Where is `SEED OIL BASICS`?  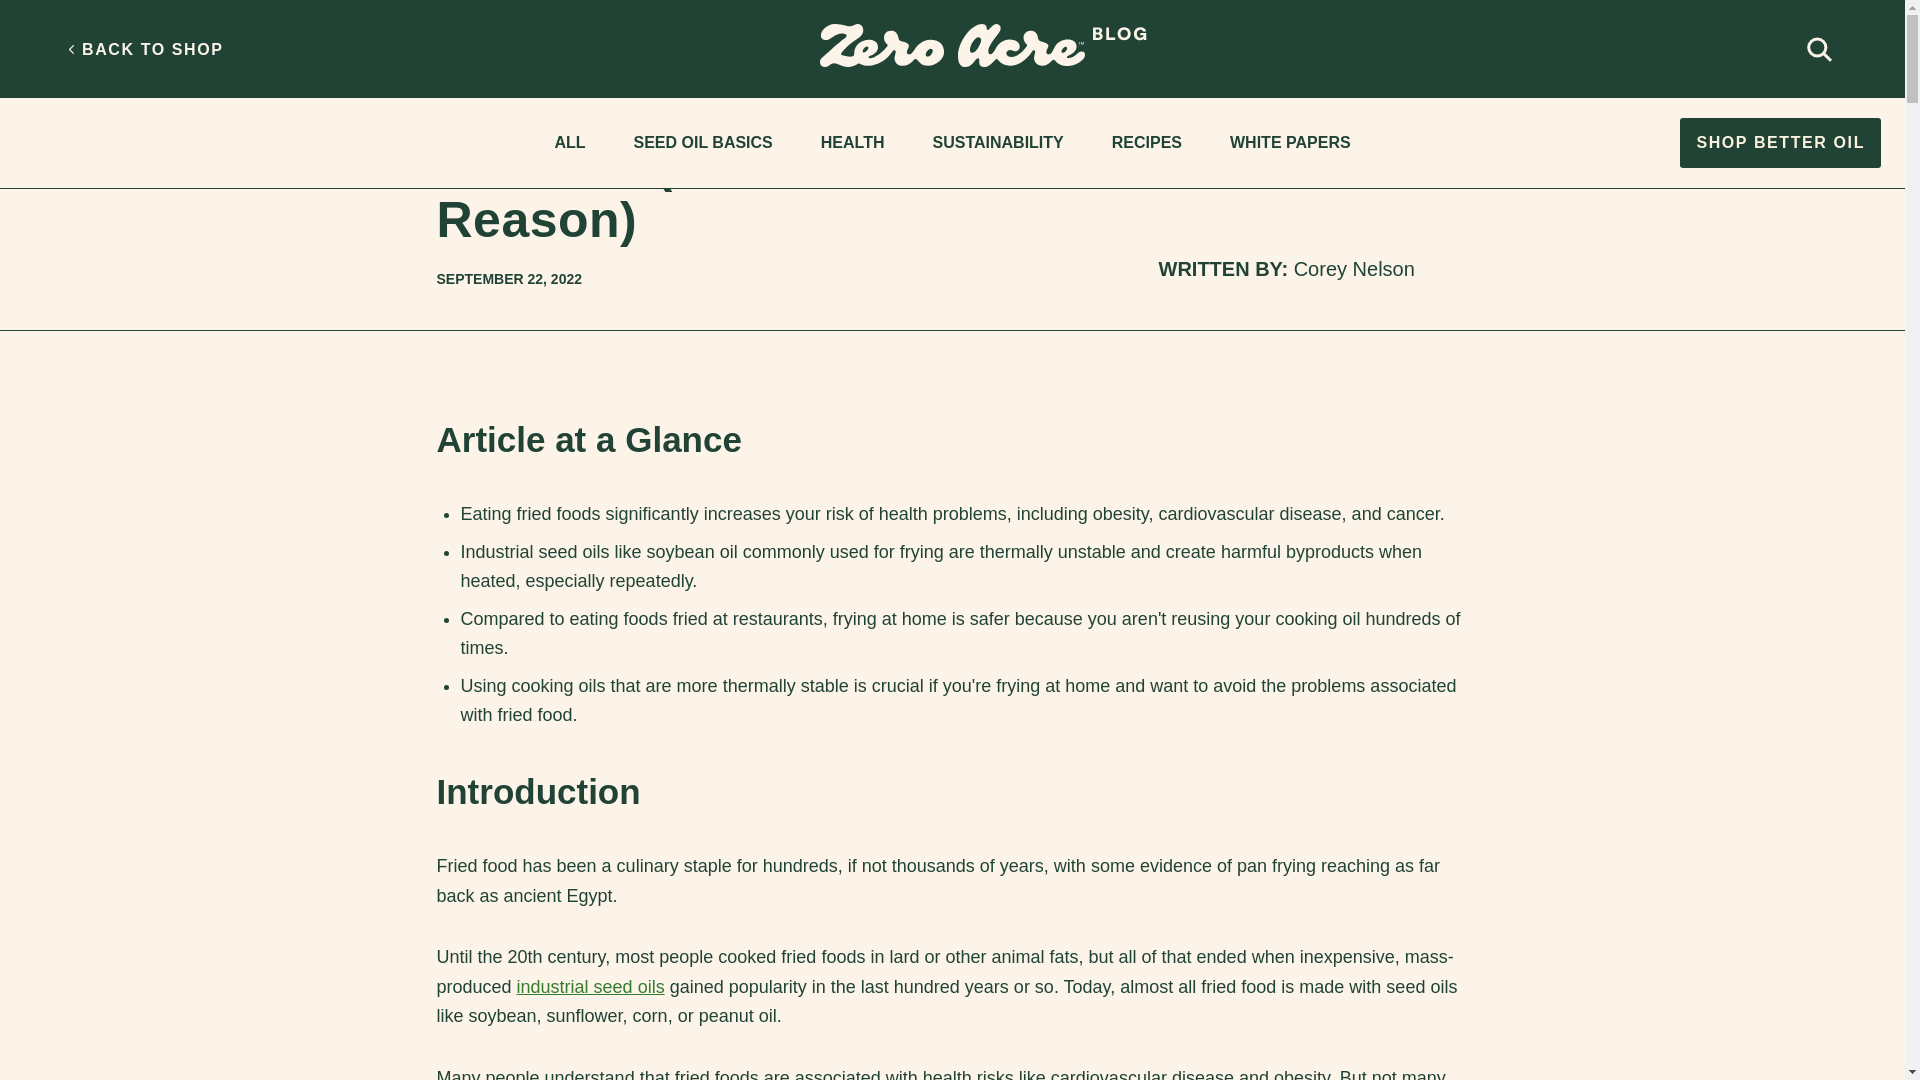
SEED OIL BASICS is located at coordinates (702, 144).